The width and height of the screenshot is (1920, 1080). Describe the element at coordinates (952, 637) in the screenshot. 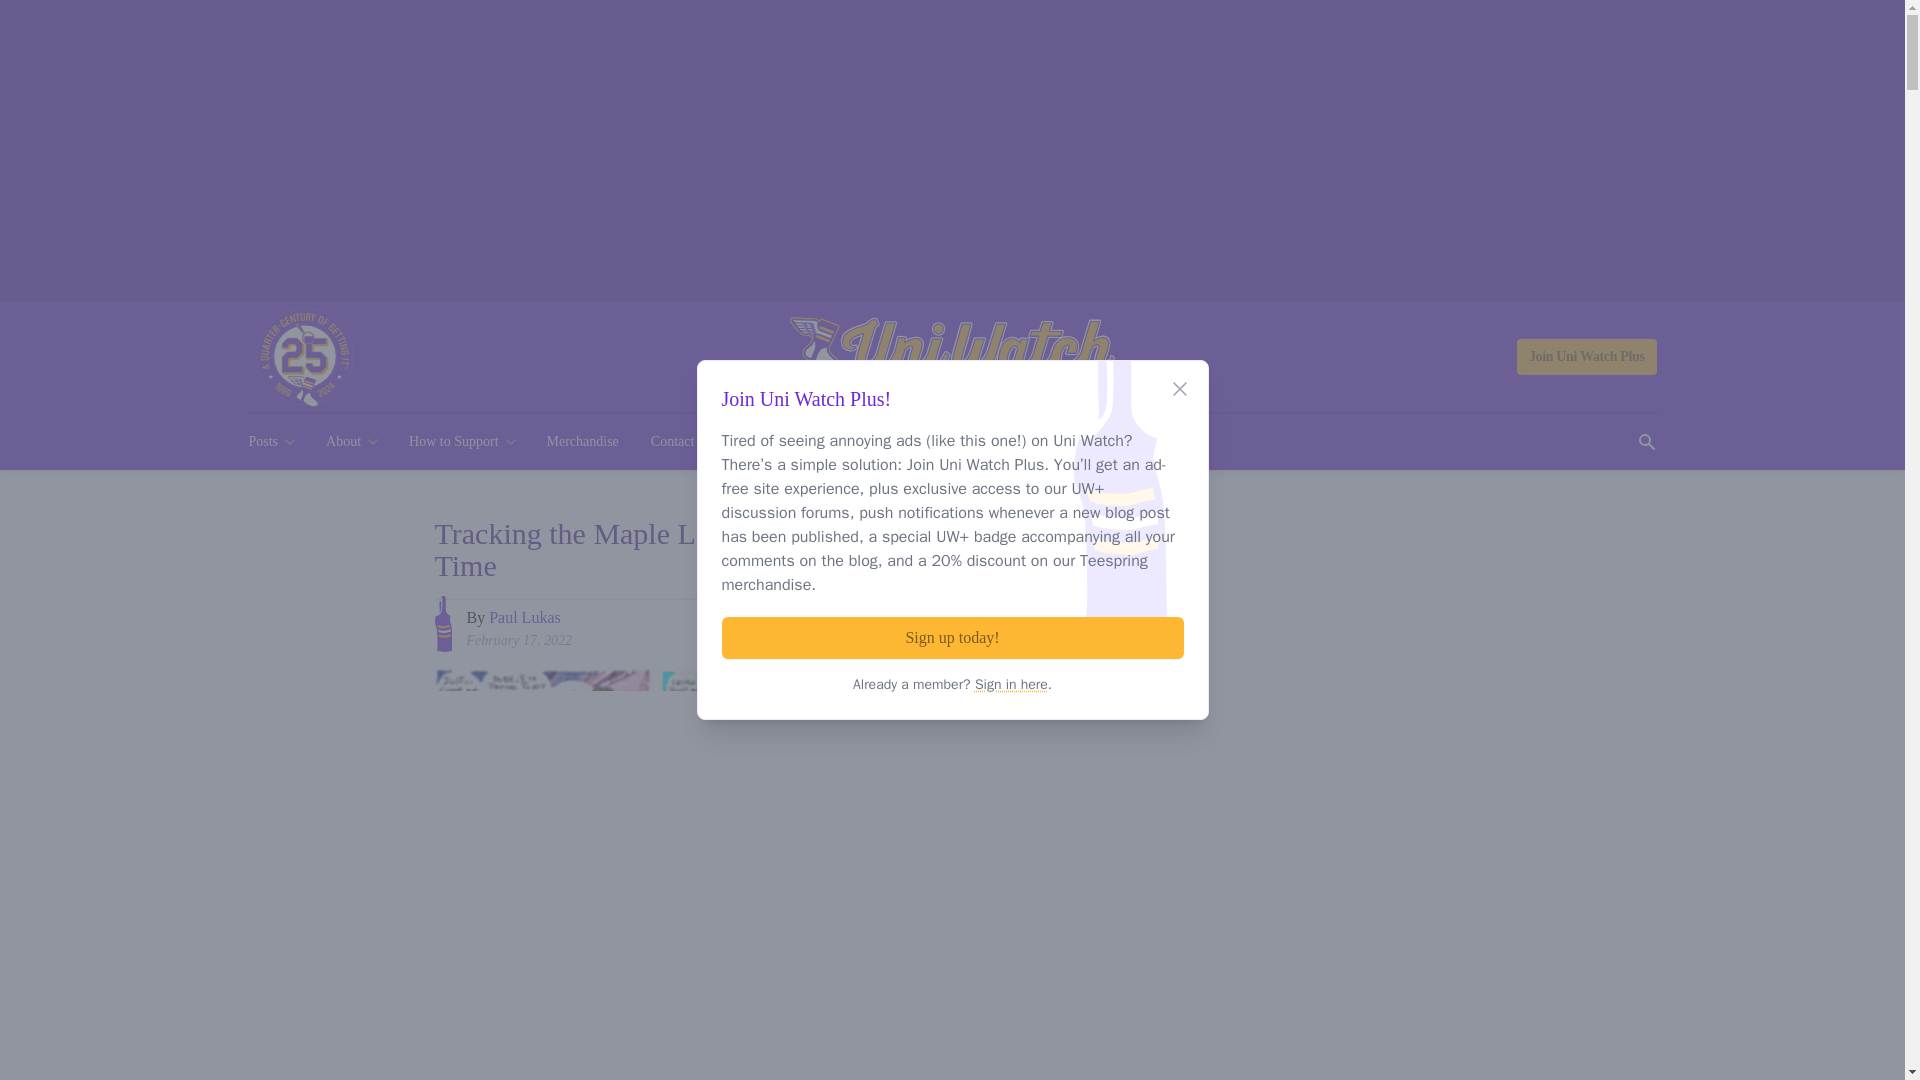

I see `Sign up today!` at that location.